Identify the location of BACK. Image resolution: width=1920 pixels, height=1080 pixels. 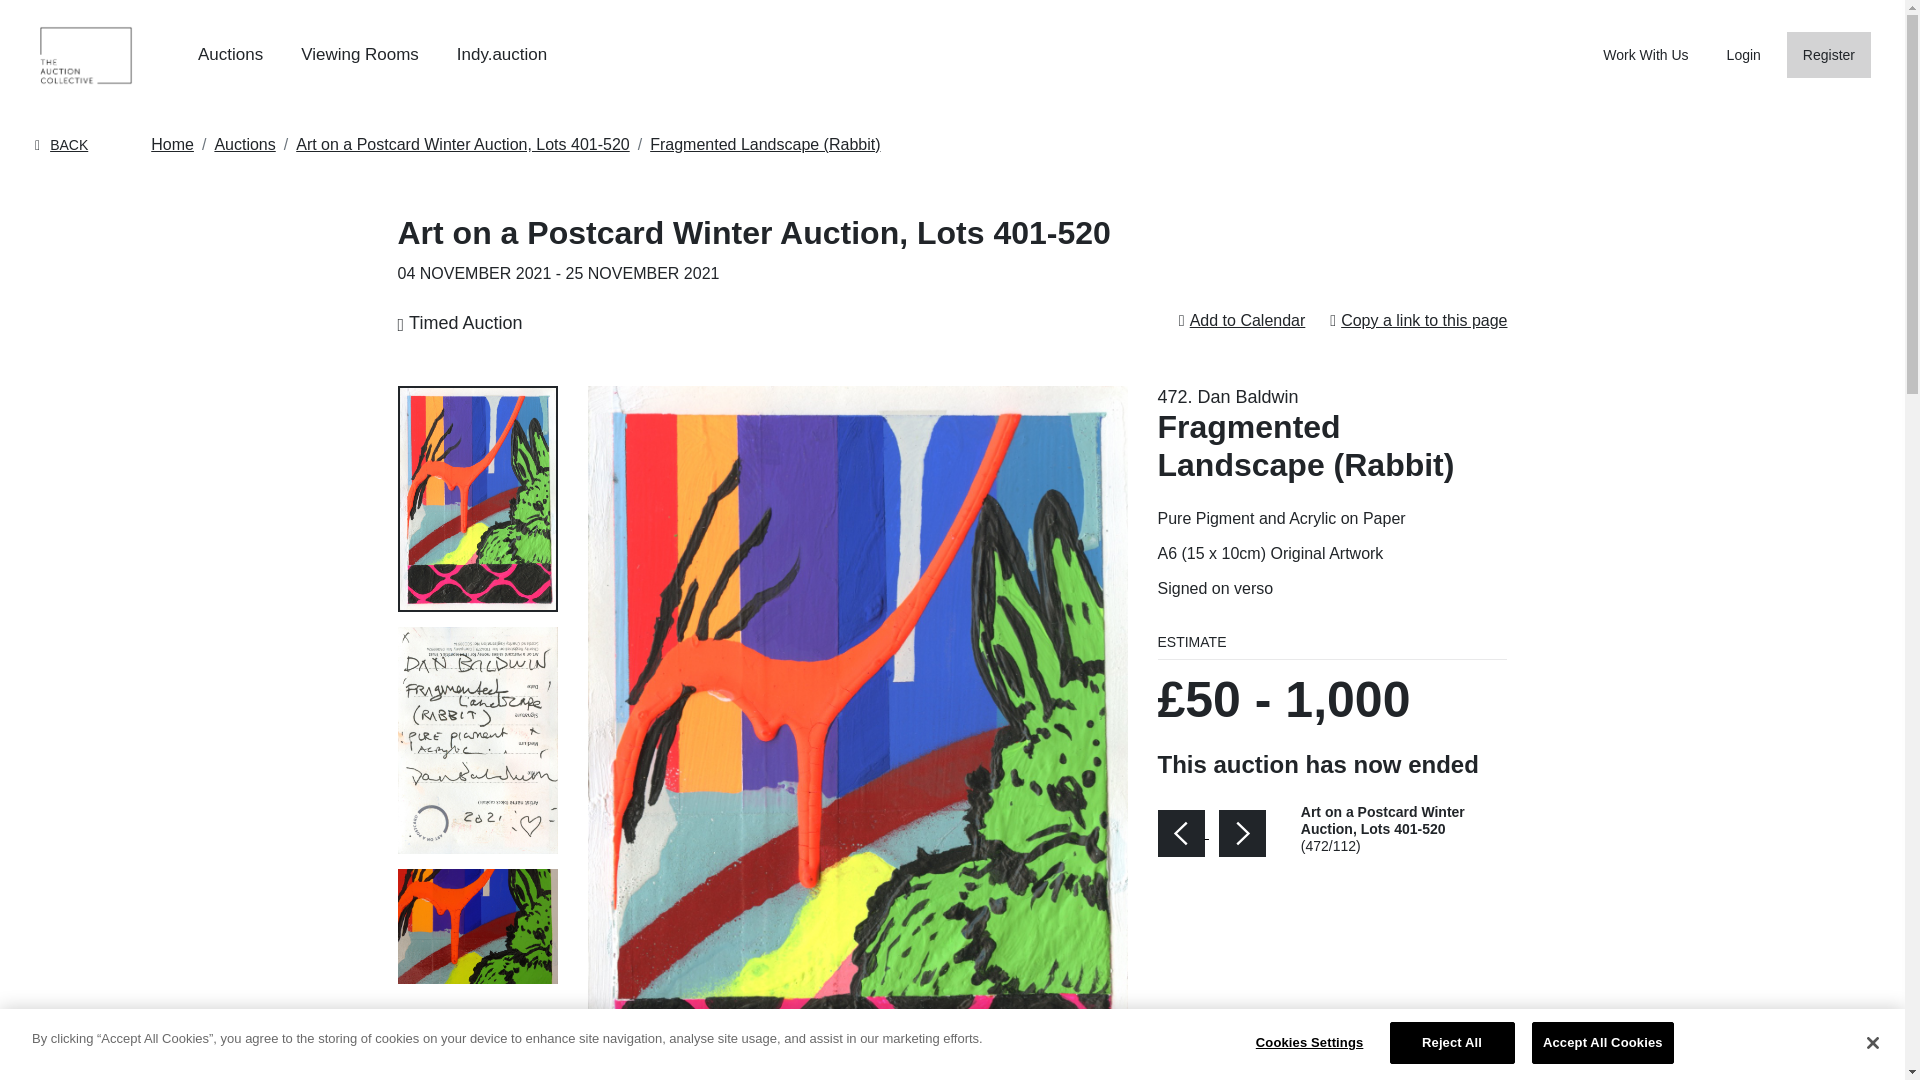
(61, 145).